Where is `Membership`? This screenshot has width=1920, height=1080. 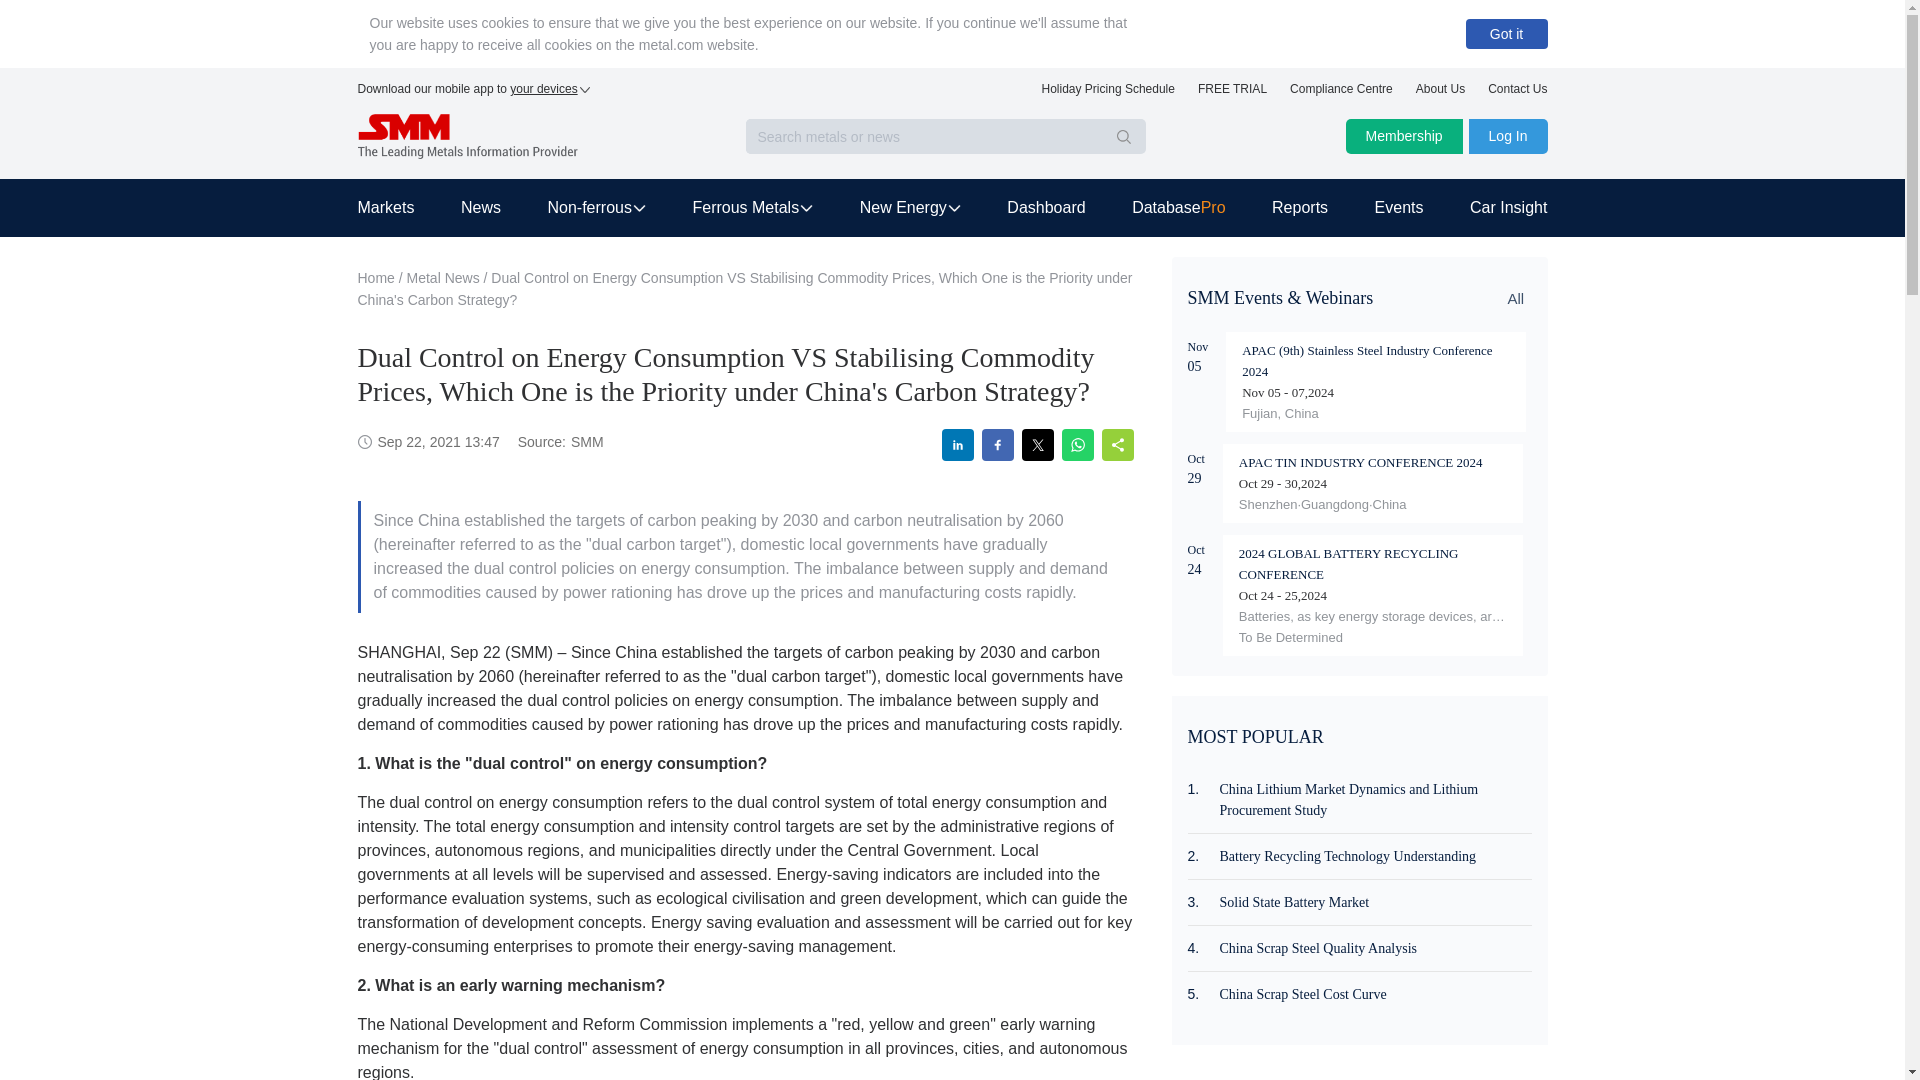
Membership is located at coordinates (1404, 136).